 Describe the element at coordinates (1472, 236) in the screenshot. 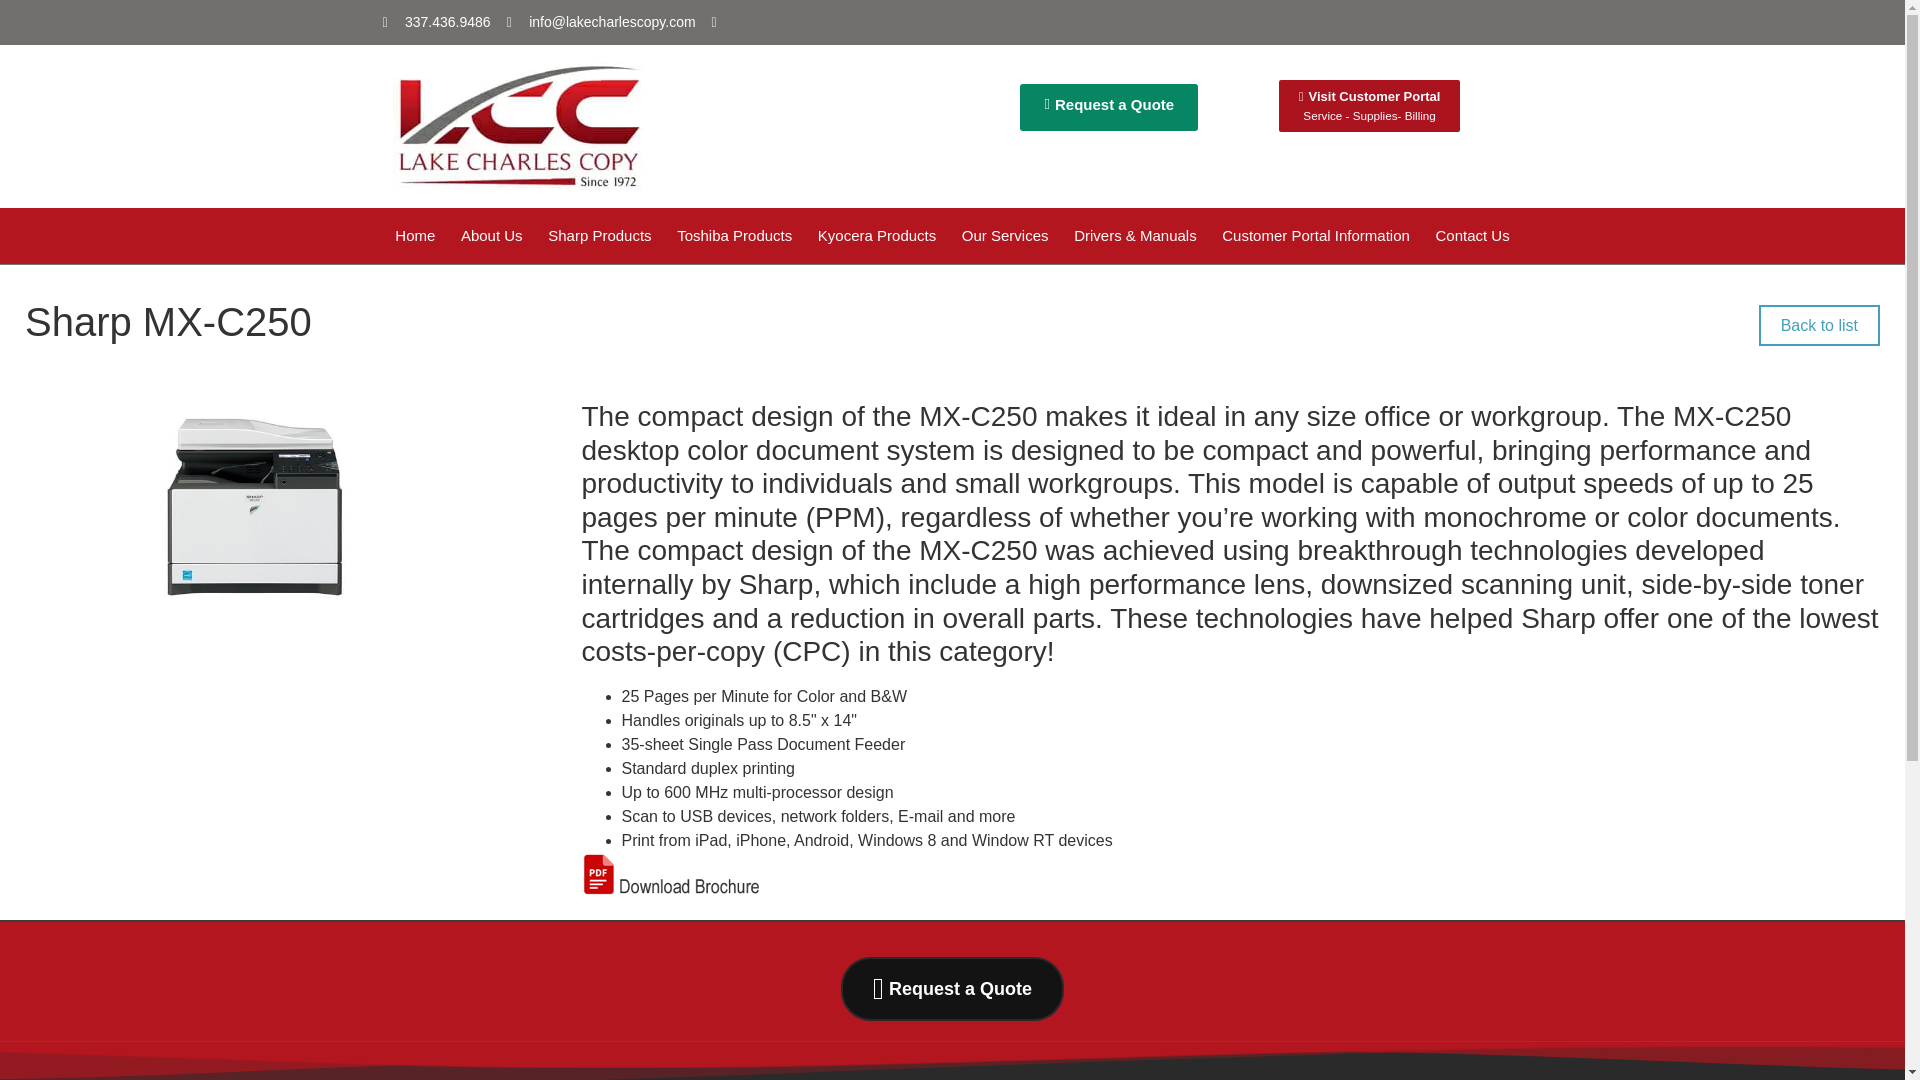

I see `Contact Us` at that location.